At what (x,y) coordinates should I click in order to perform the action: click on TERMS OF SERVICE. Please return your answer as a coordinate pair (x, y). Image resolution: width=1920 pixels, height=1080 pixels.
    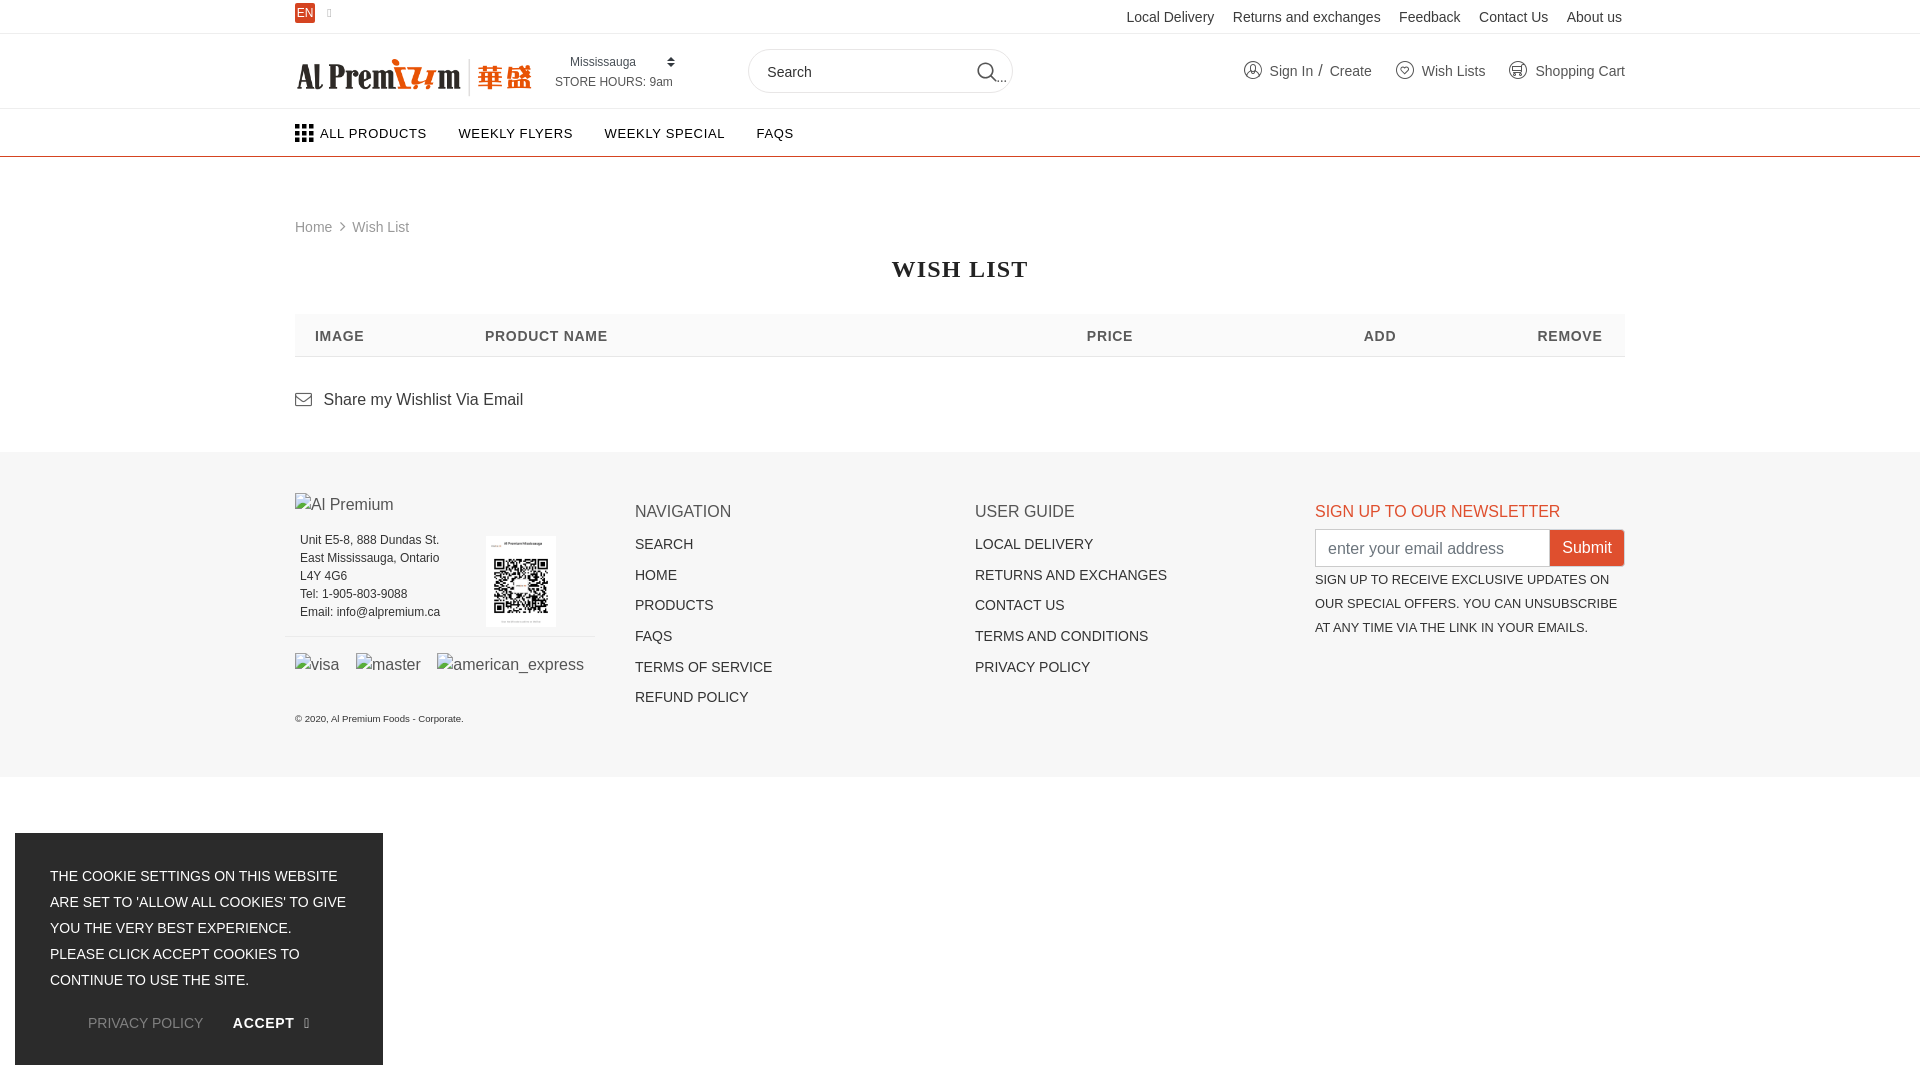
    Looking at the image, I should click on (790, 668).